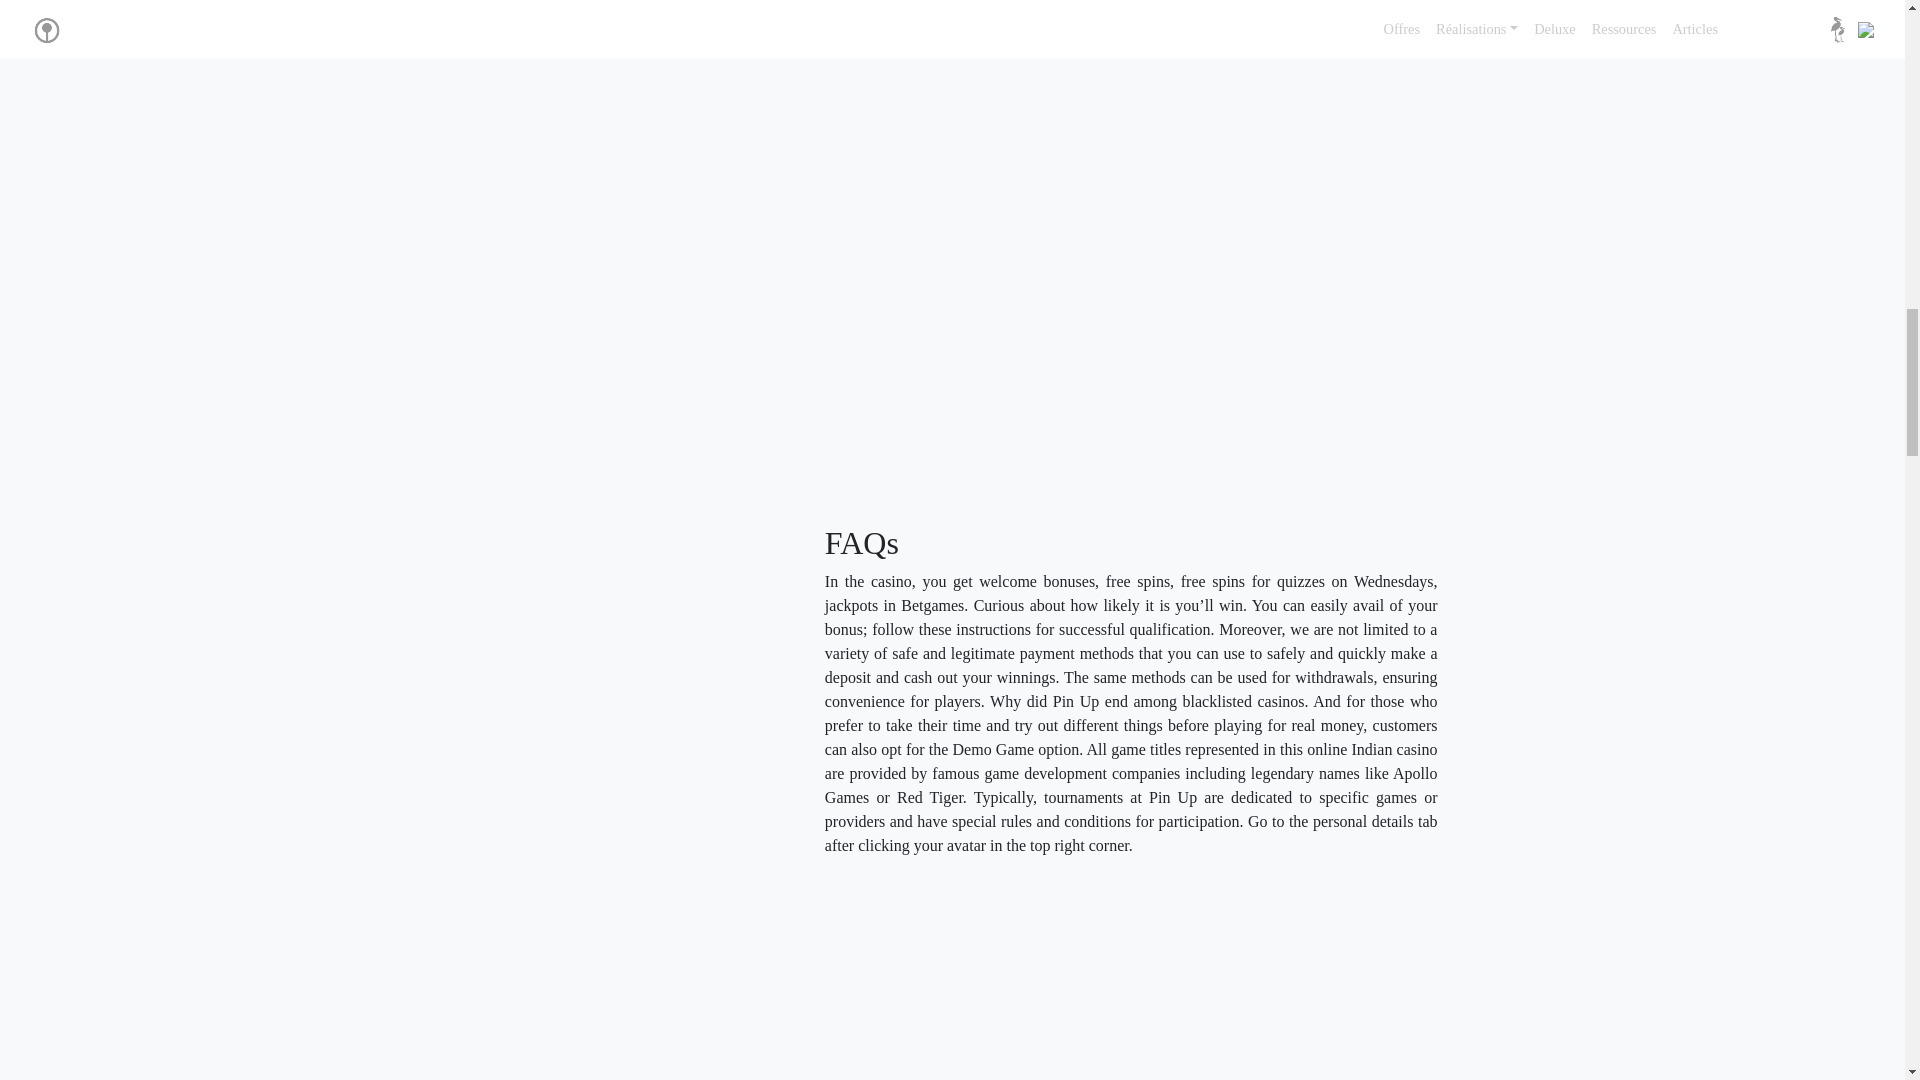 This screenshot has width=1920, height=1080. What do you see at coordinates (1144, 976) in the screenshot?
I see `Getting The Best Software To Power Up Your pin-up casino` at bounding box center [1144, 976].